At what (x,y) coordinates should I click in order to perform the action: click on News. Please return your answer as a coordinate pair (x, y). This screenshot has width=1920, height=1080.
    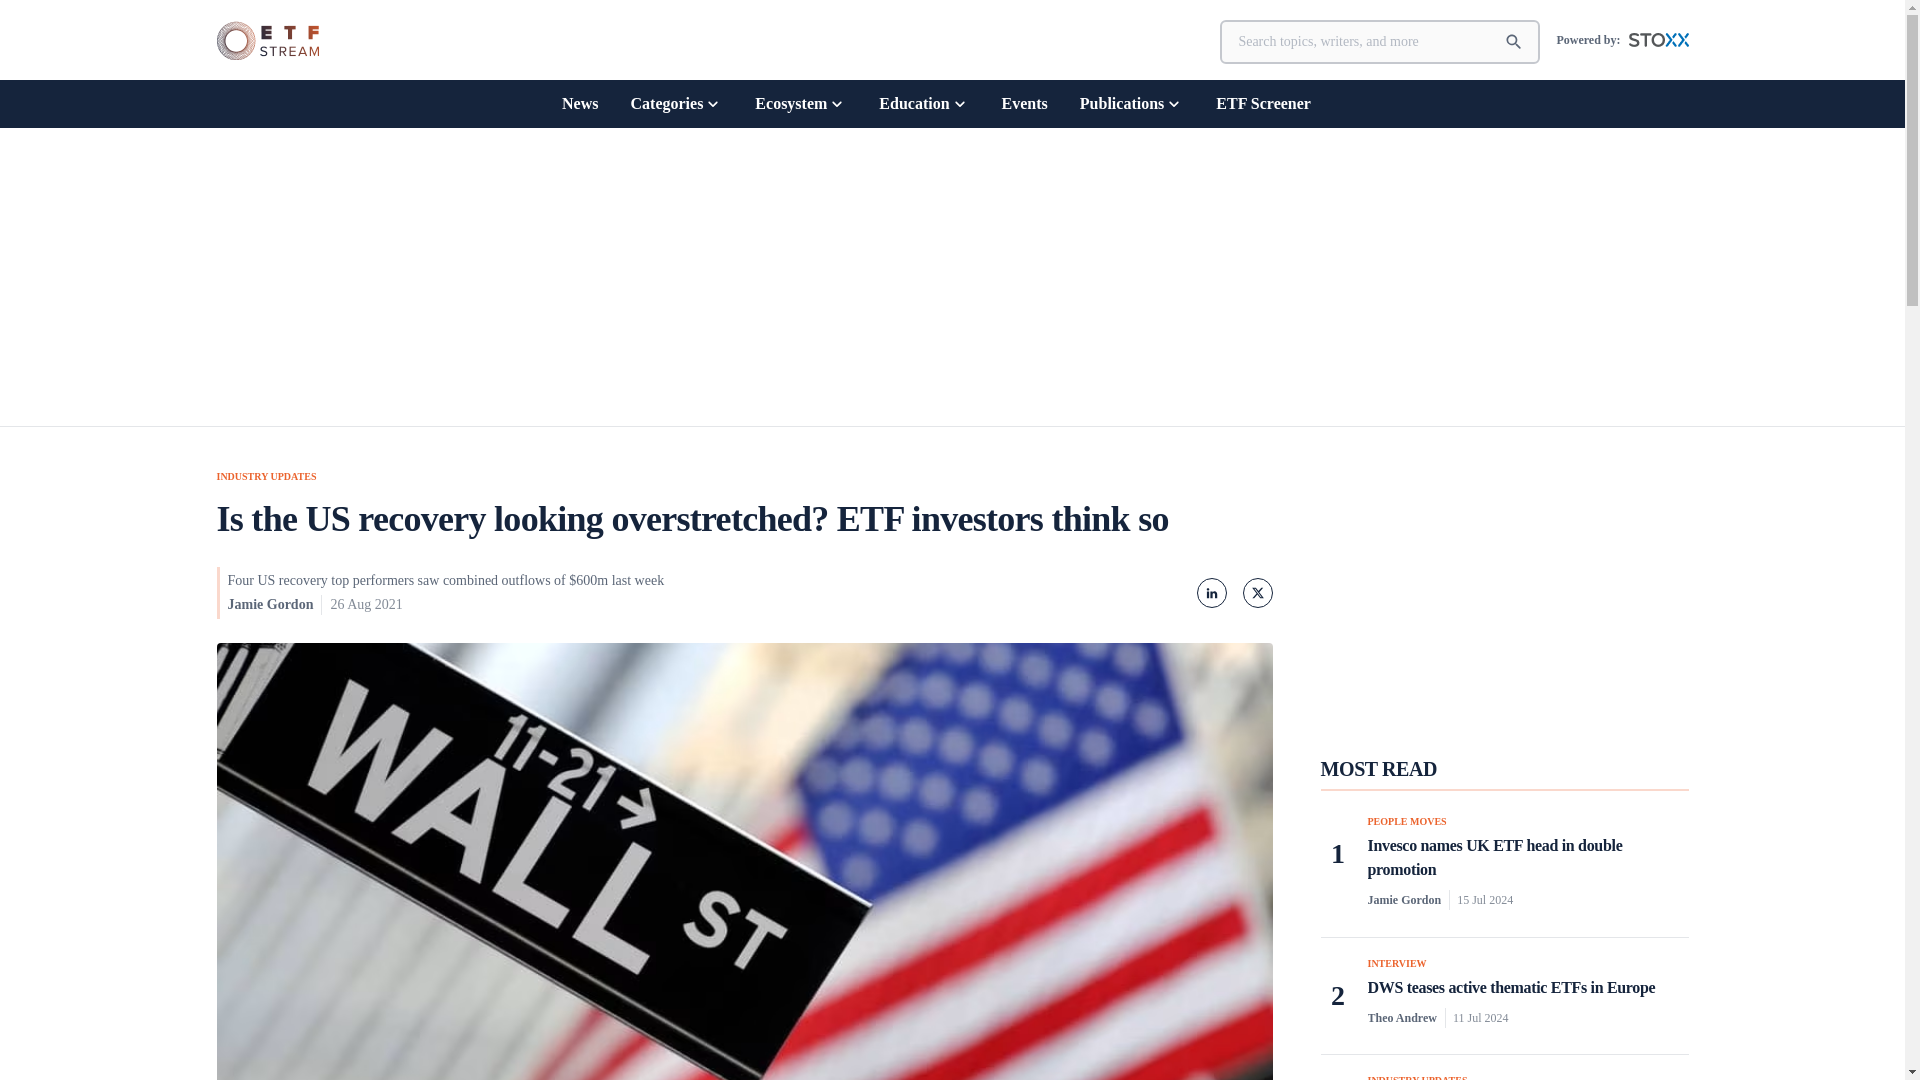
    Looking at the image, I should click on (580, 103).